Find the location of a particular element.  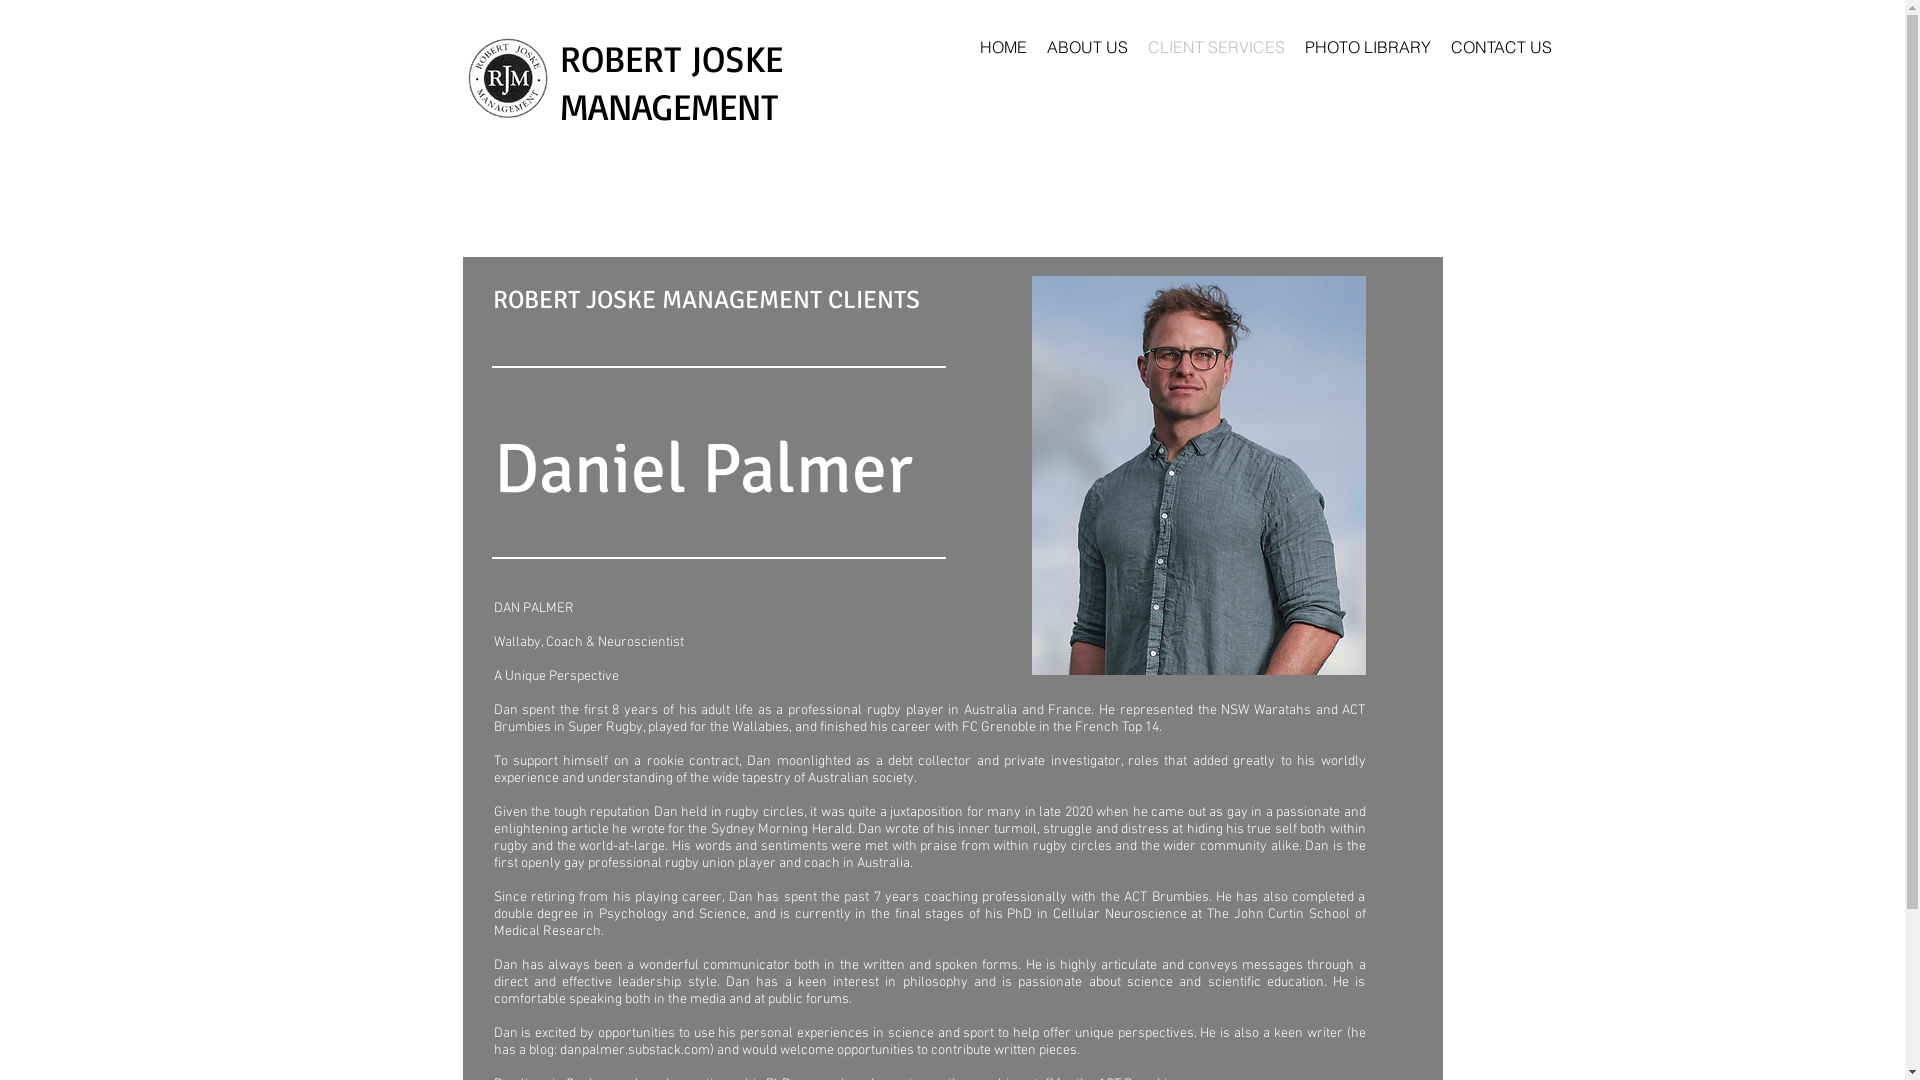

ABOUT US is located at coordinates (1086, 48).